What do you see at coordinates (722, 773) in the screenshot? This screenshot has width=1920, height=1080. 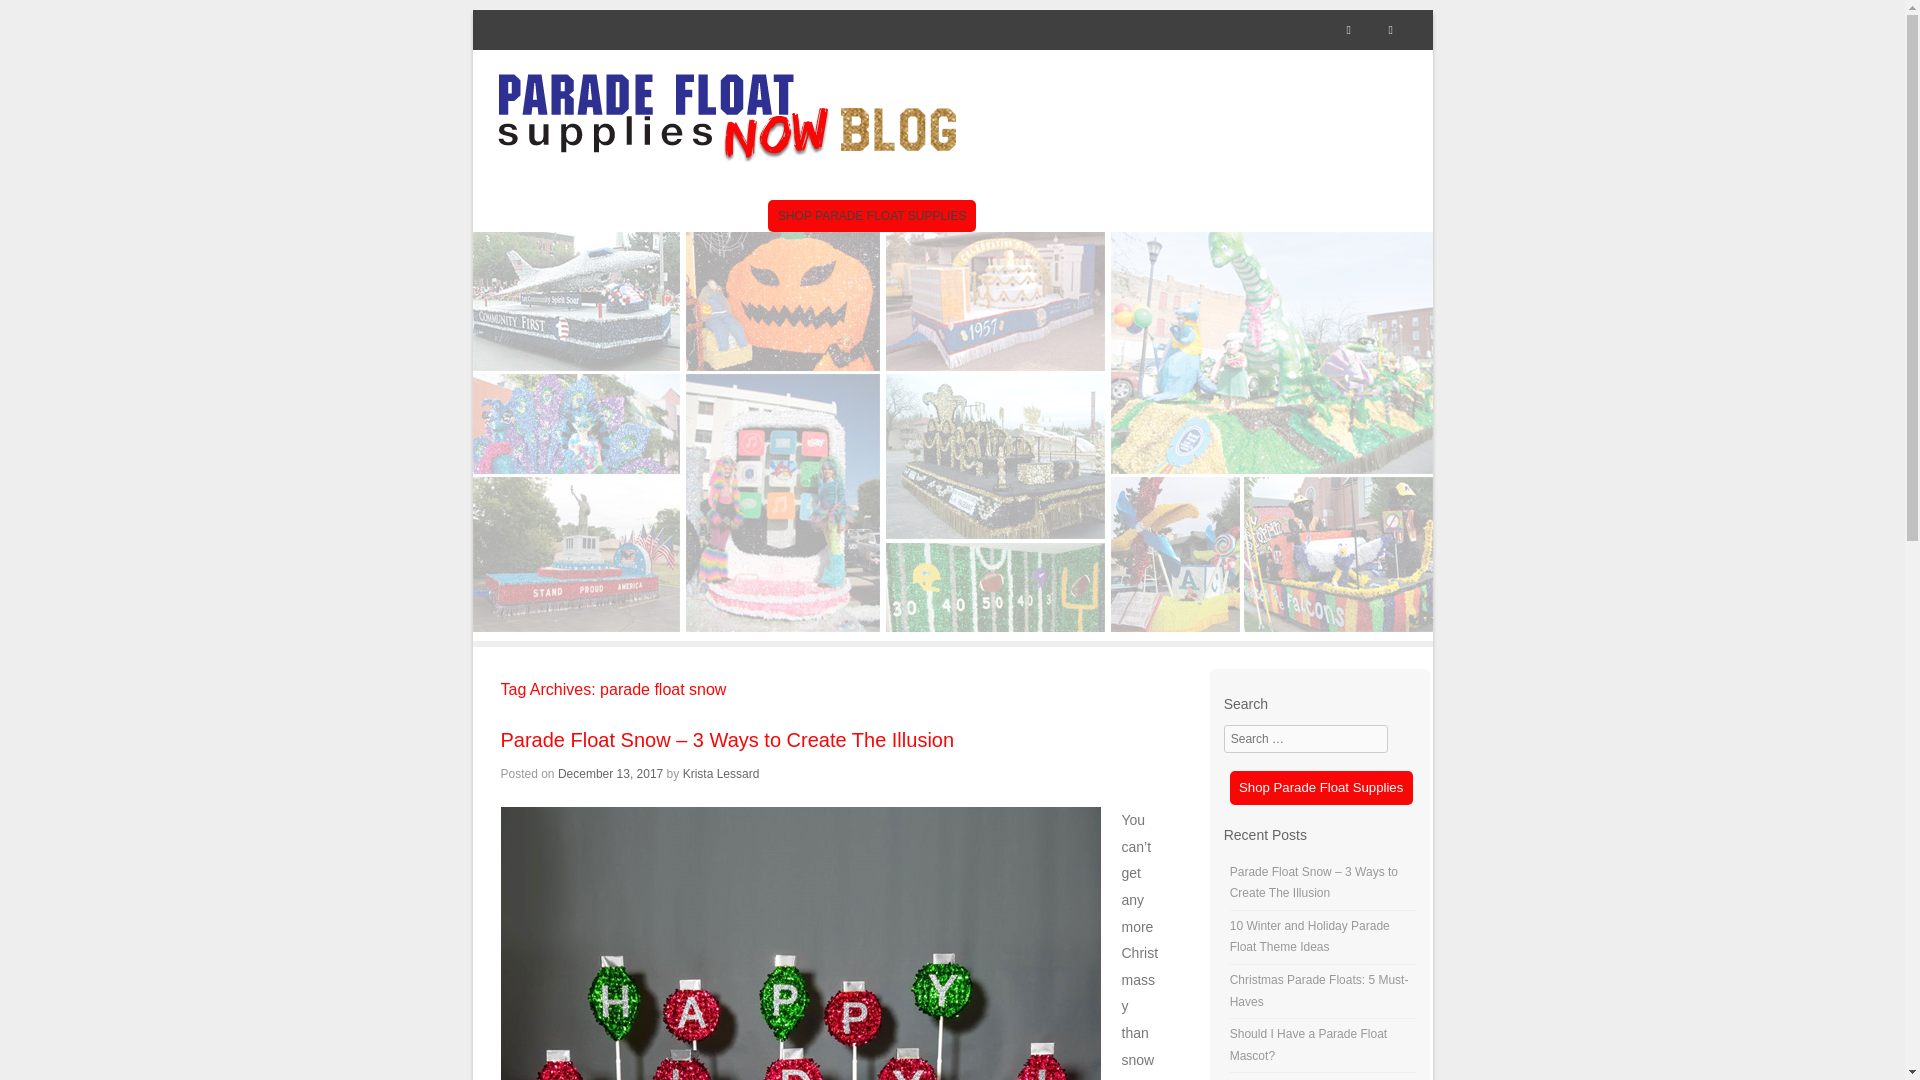 I see `View all posts by Krista Lessard` at bounding box center [722, 773].